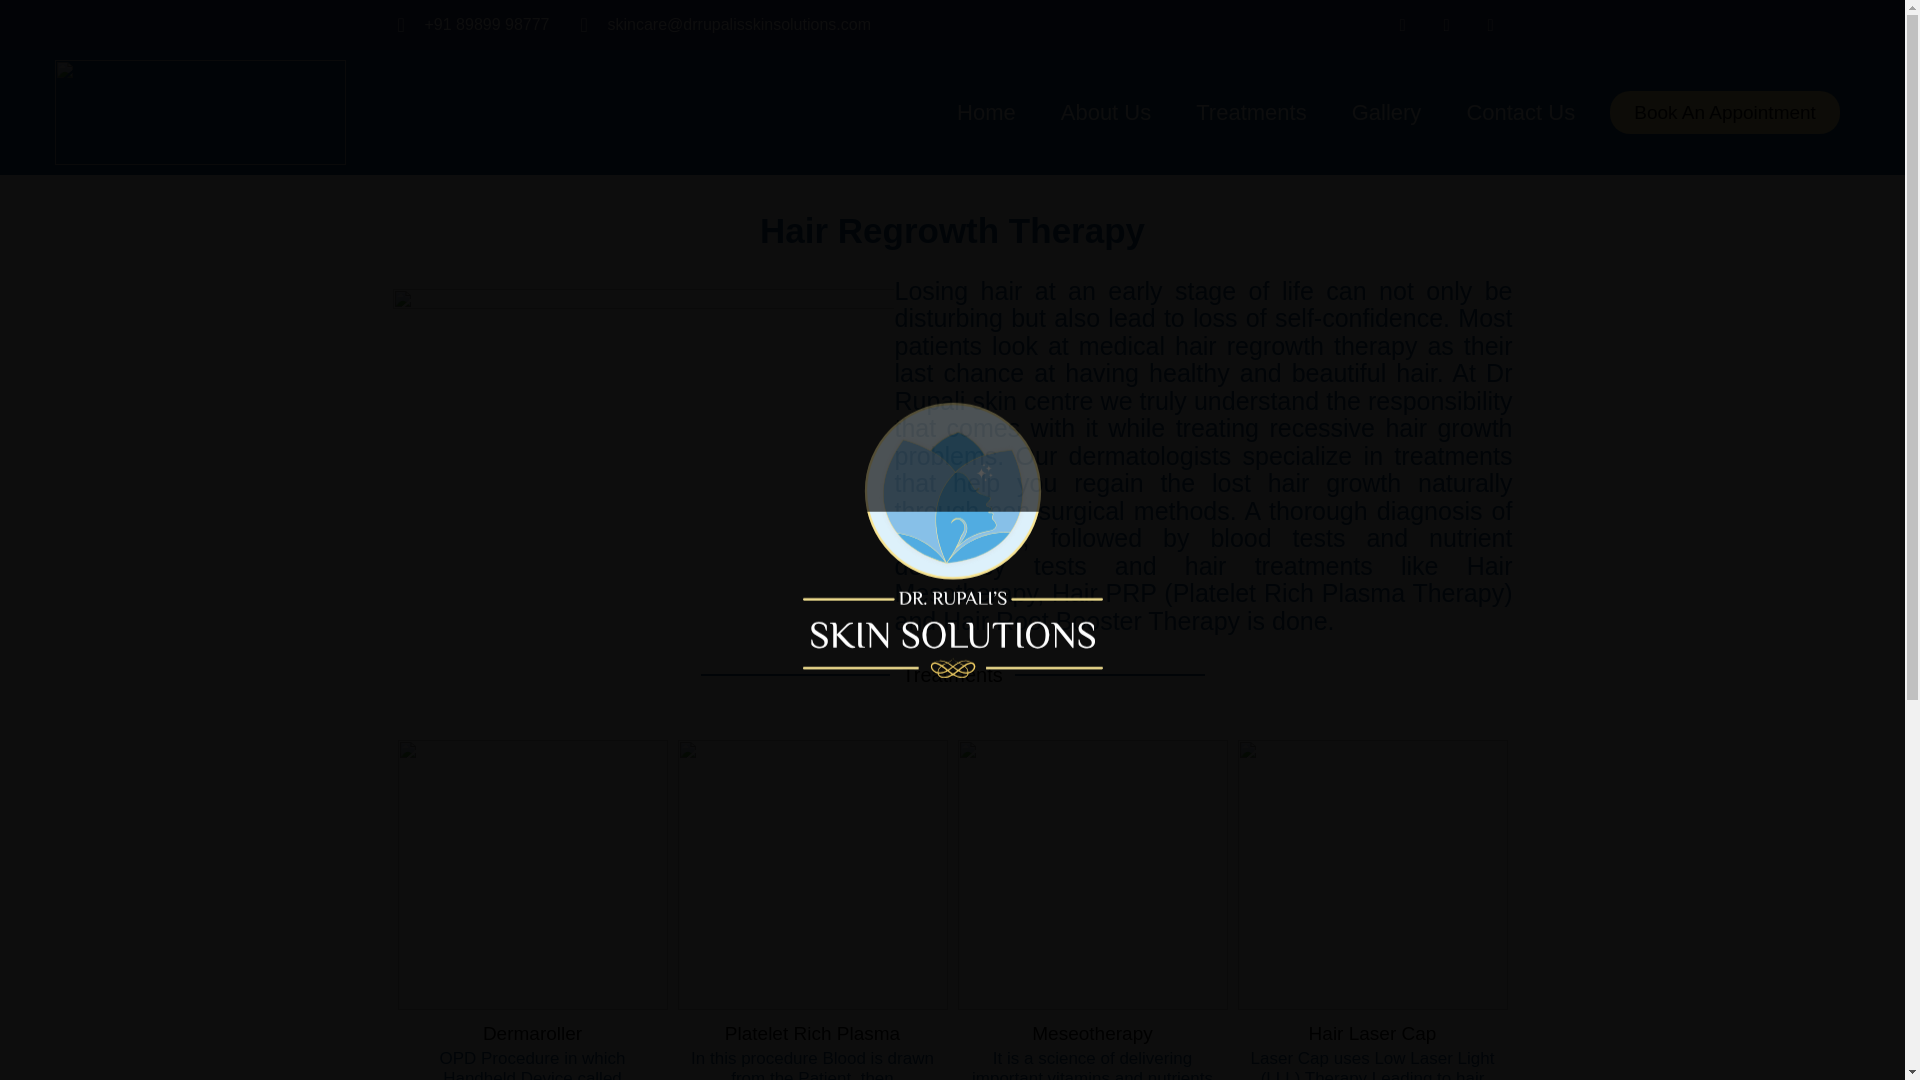 The height and width of the screenshot is (1080, 1920). What do you see at coordinates (986, 112) in the screenshot?
I see `Home` at bounding box center [986, 112].